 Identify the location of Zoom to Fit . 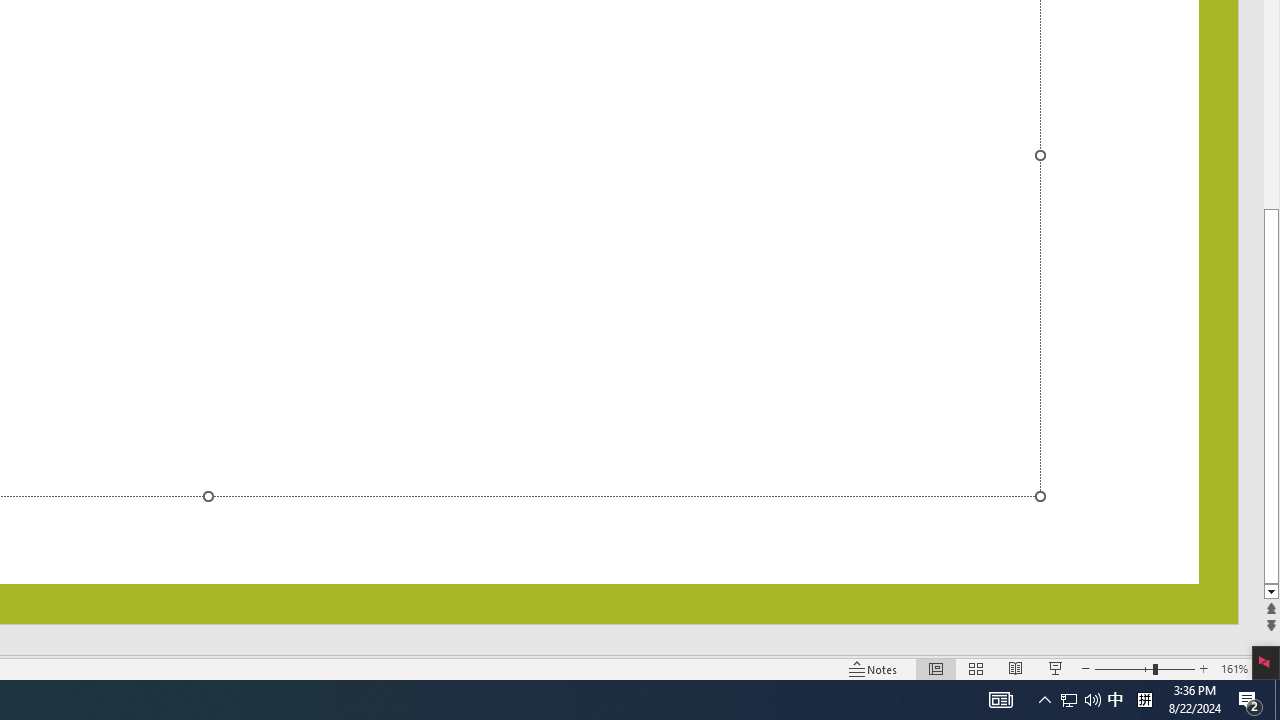
(1268, 668).